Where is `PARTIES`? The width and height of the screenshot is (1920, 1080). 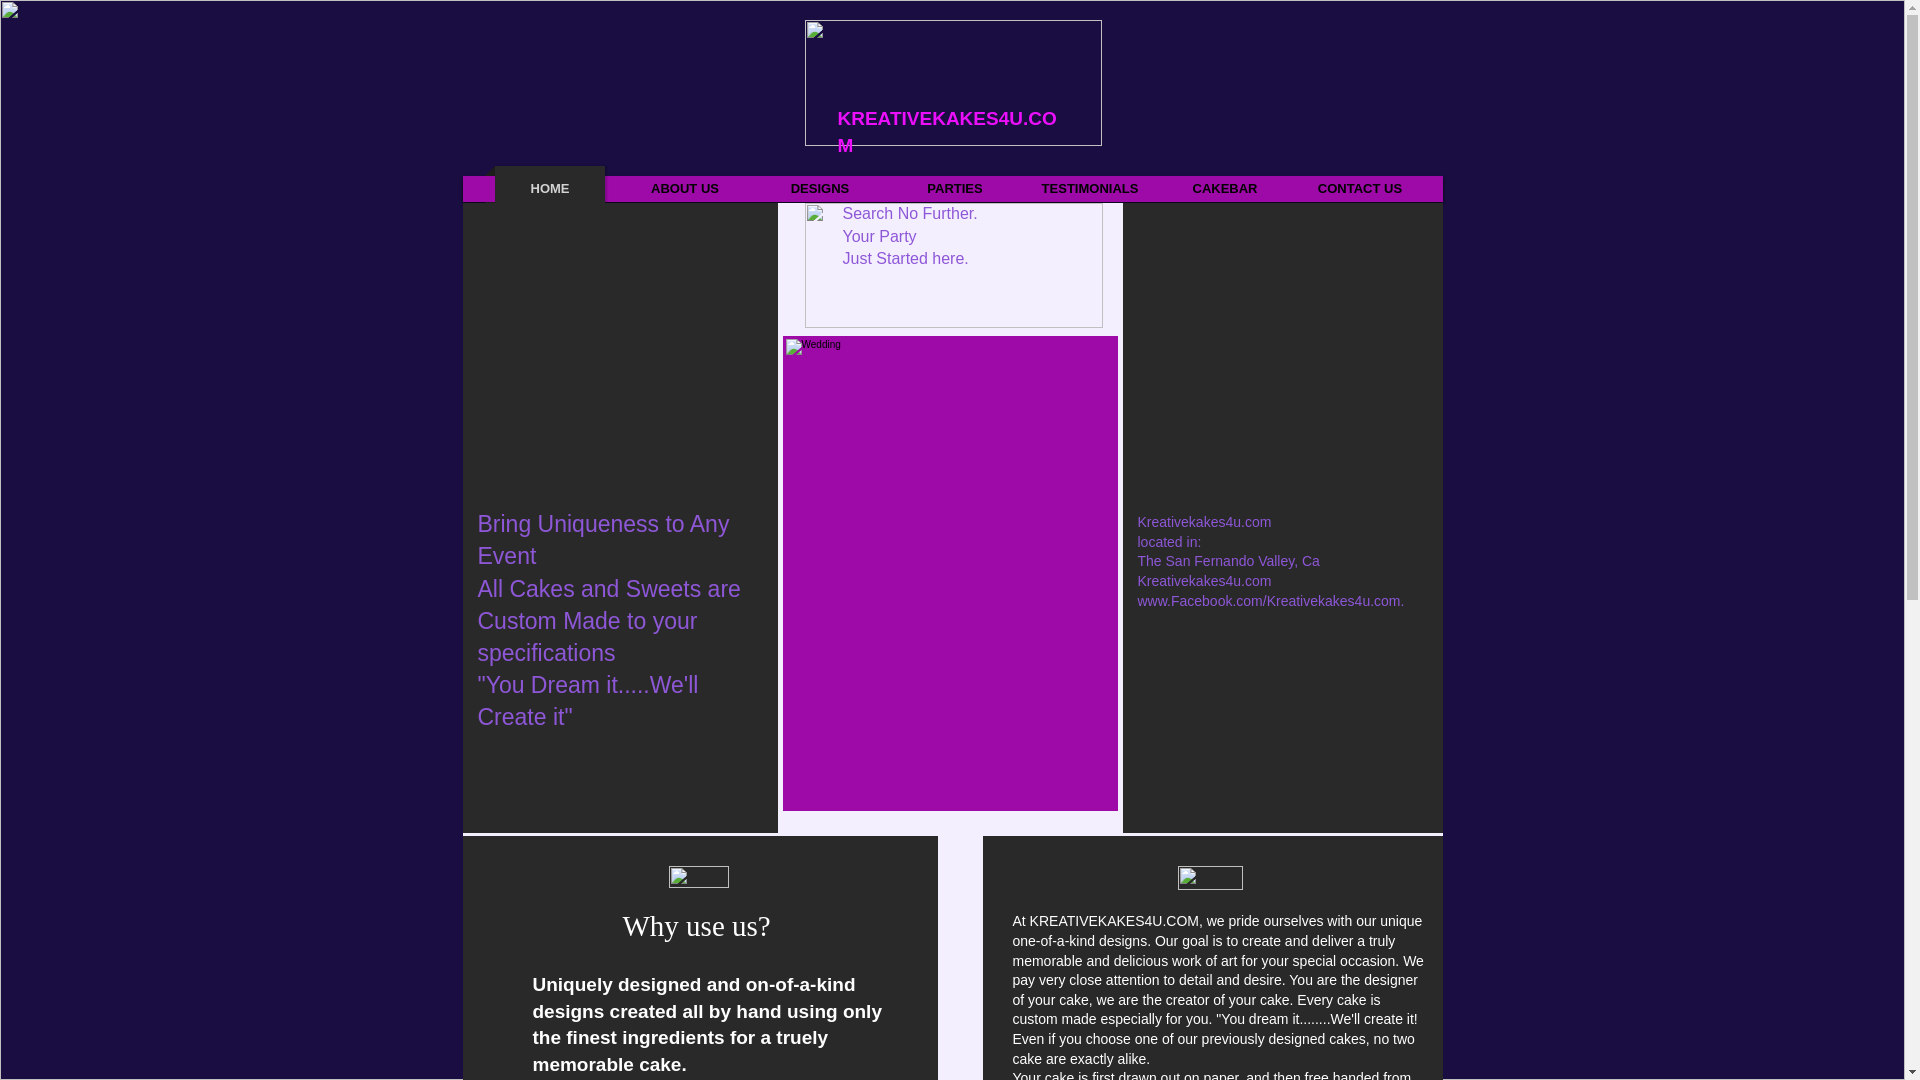
PARTIES is located at coordinates (954, 188).